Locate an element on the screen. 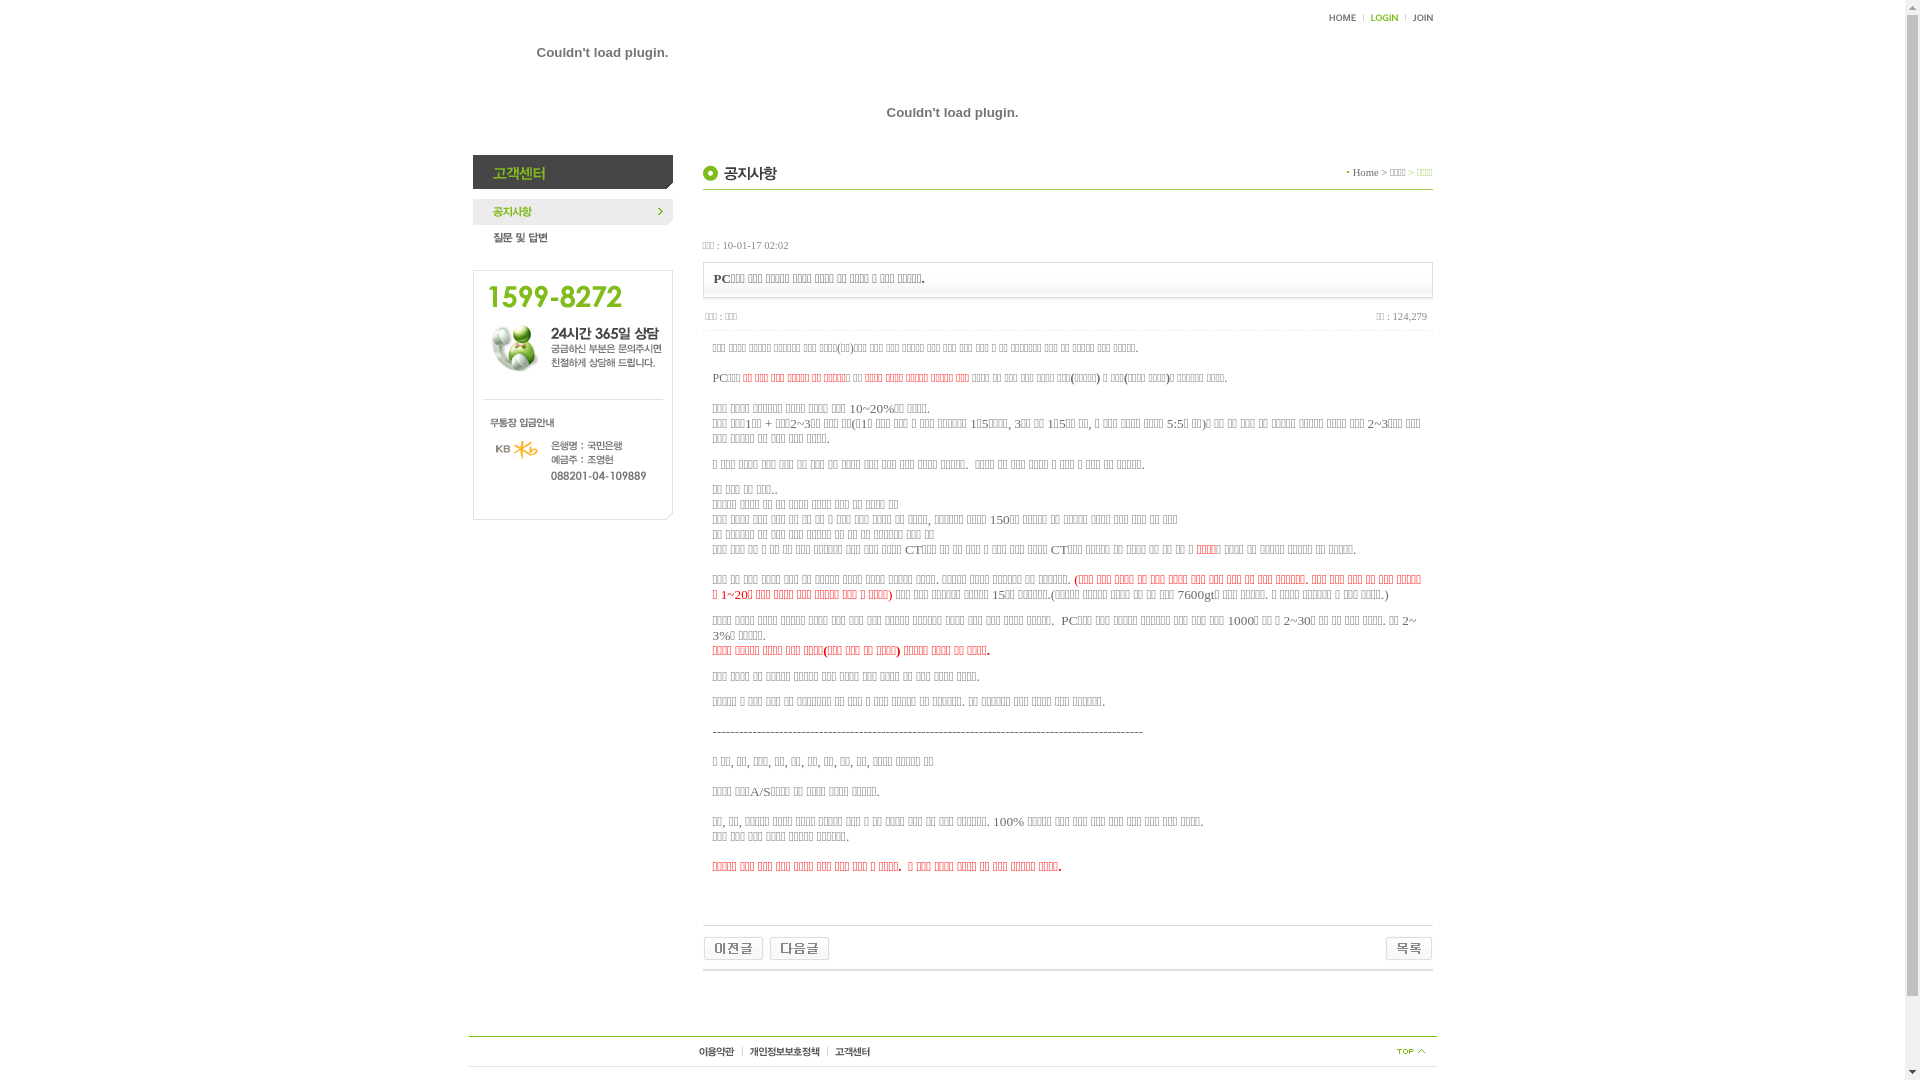  Home is located at coordinates (1366, 172).